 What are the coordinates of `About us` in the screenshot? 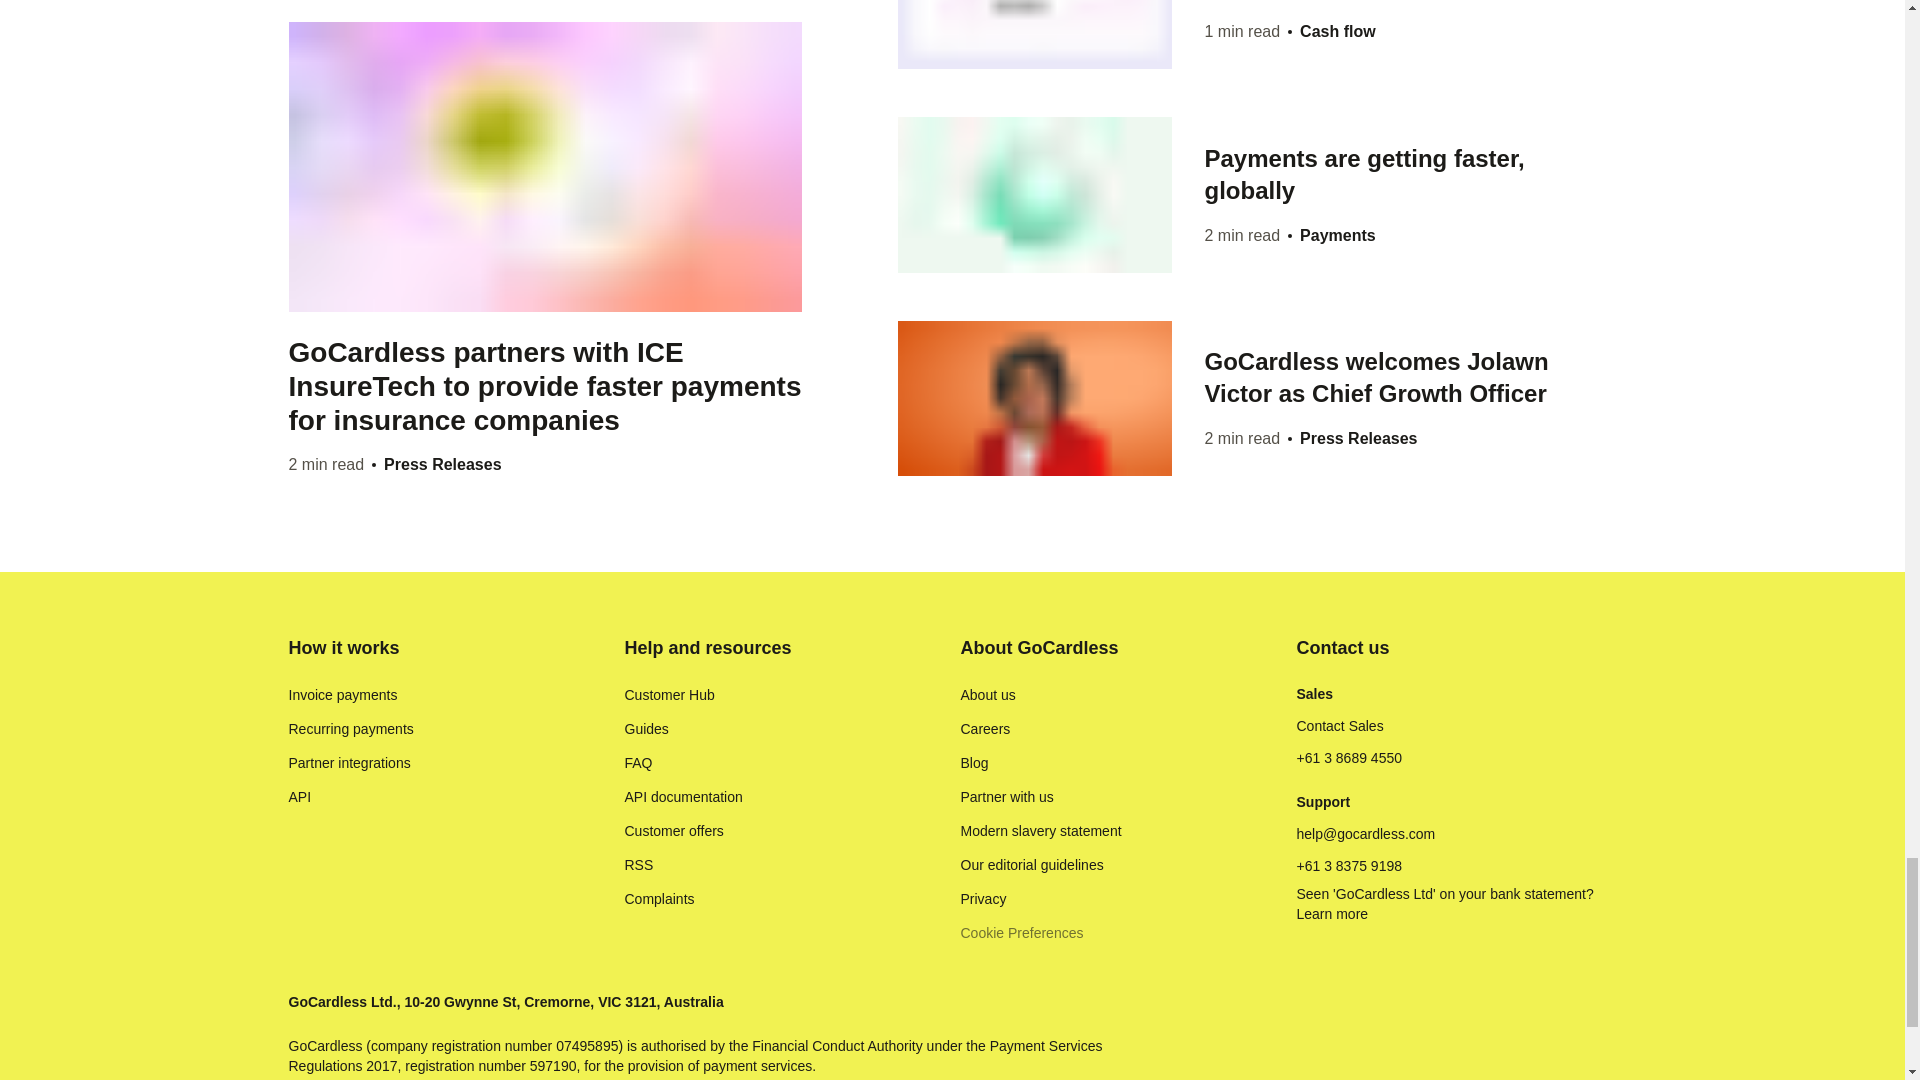 It's located at (988, 694).